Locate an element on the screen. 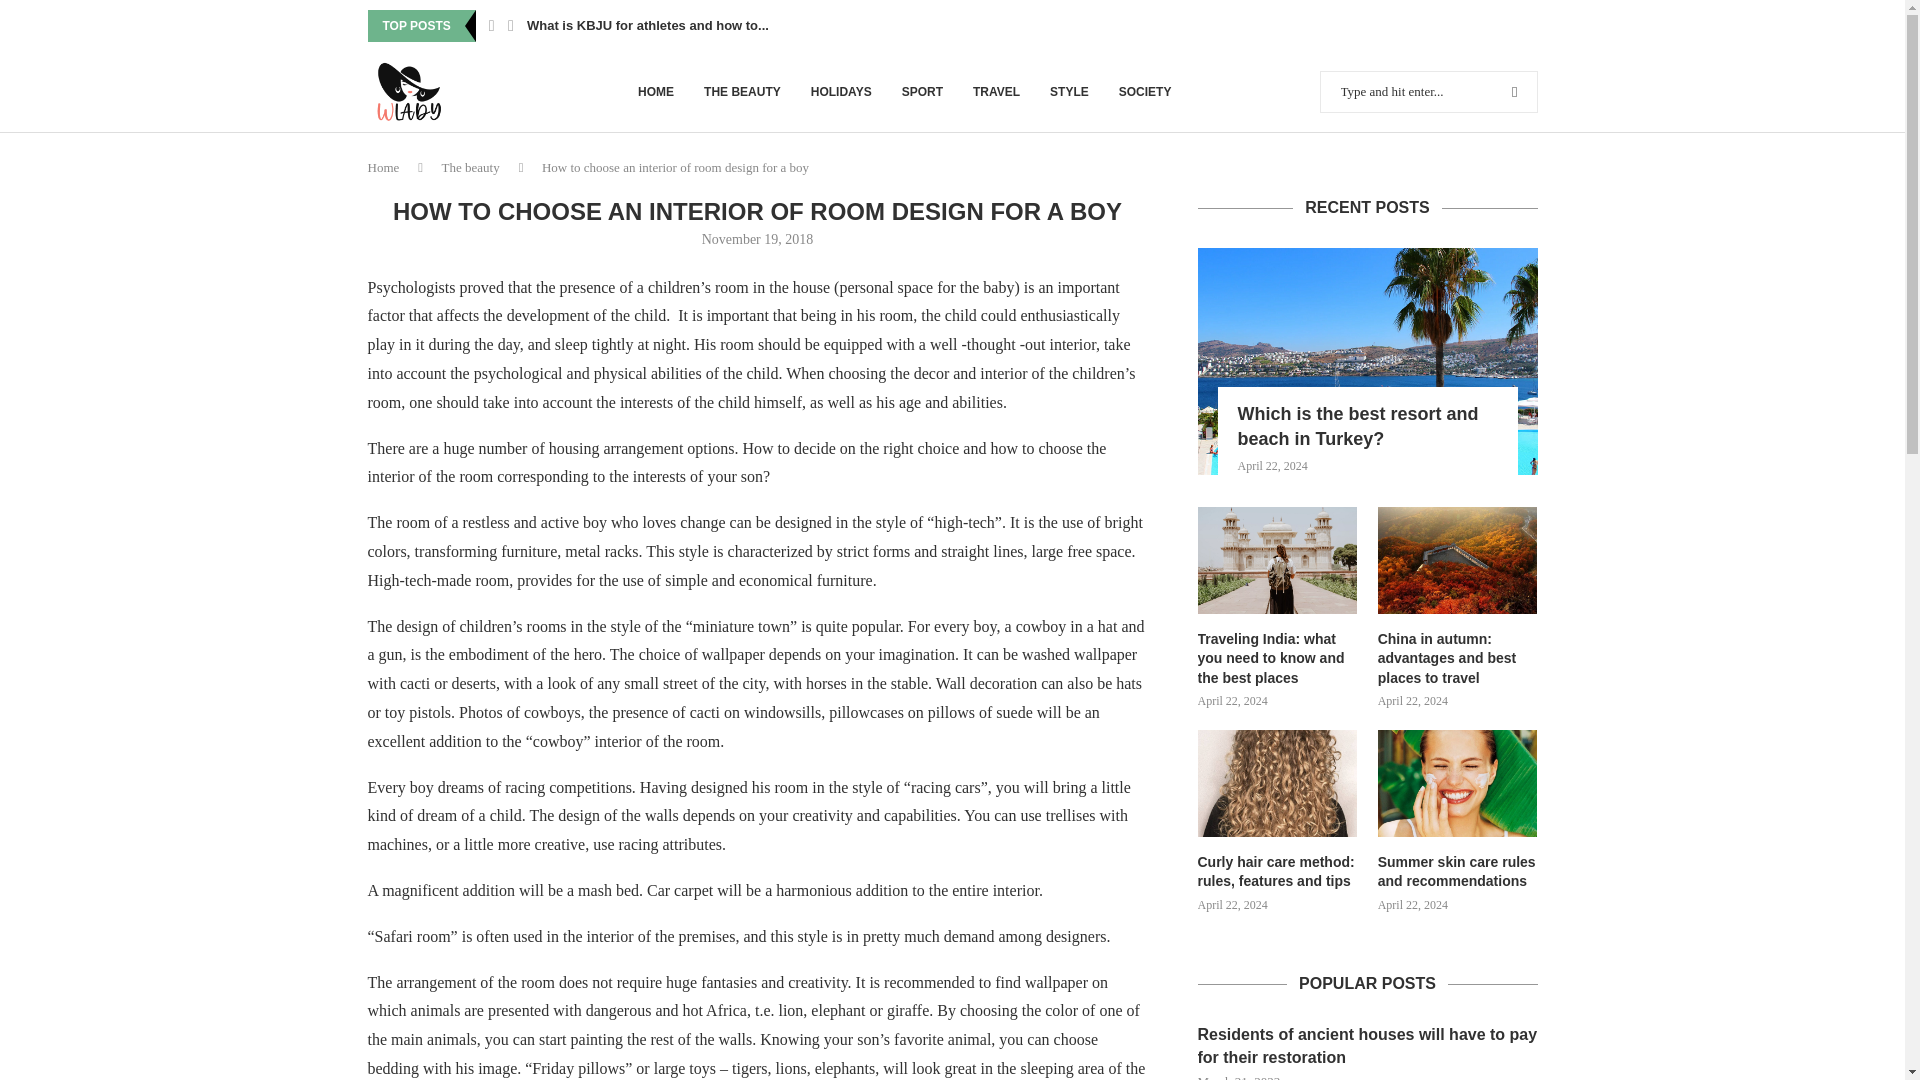 This screenshot has height=1080, width=1920. Summer skin care rules and recommendations is located at coordinates (1458, 784).